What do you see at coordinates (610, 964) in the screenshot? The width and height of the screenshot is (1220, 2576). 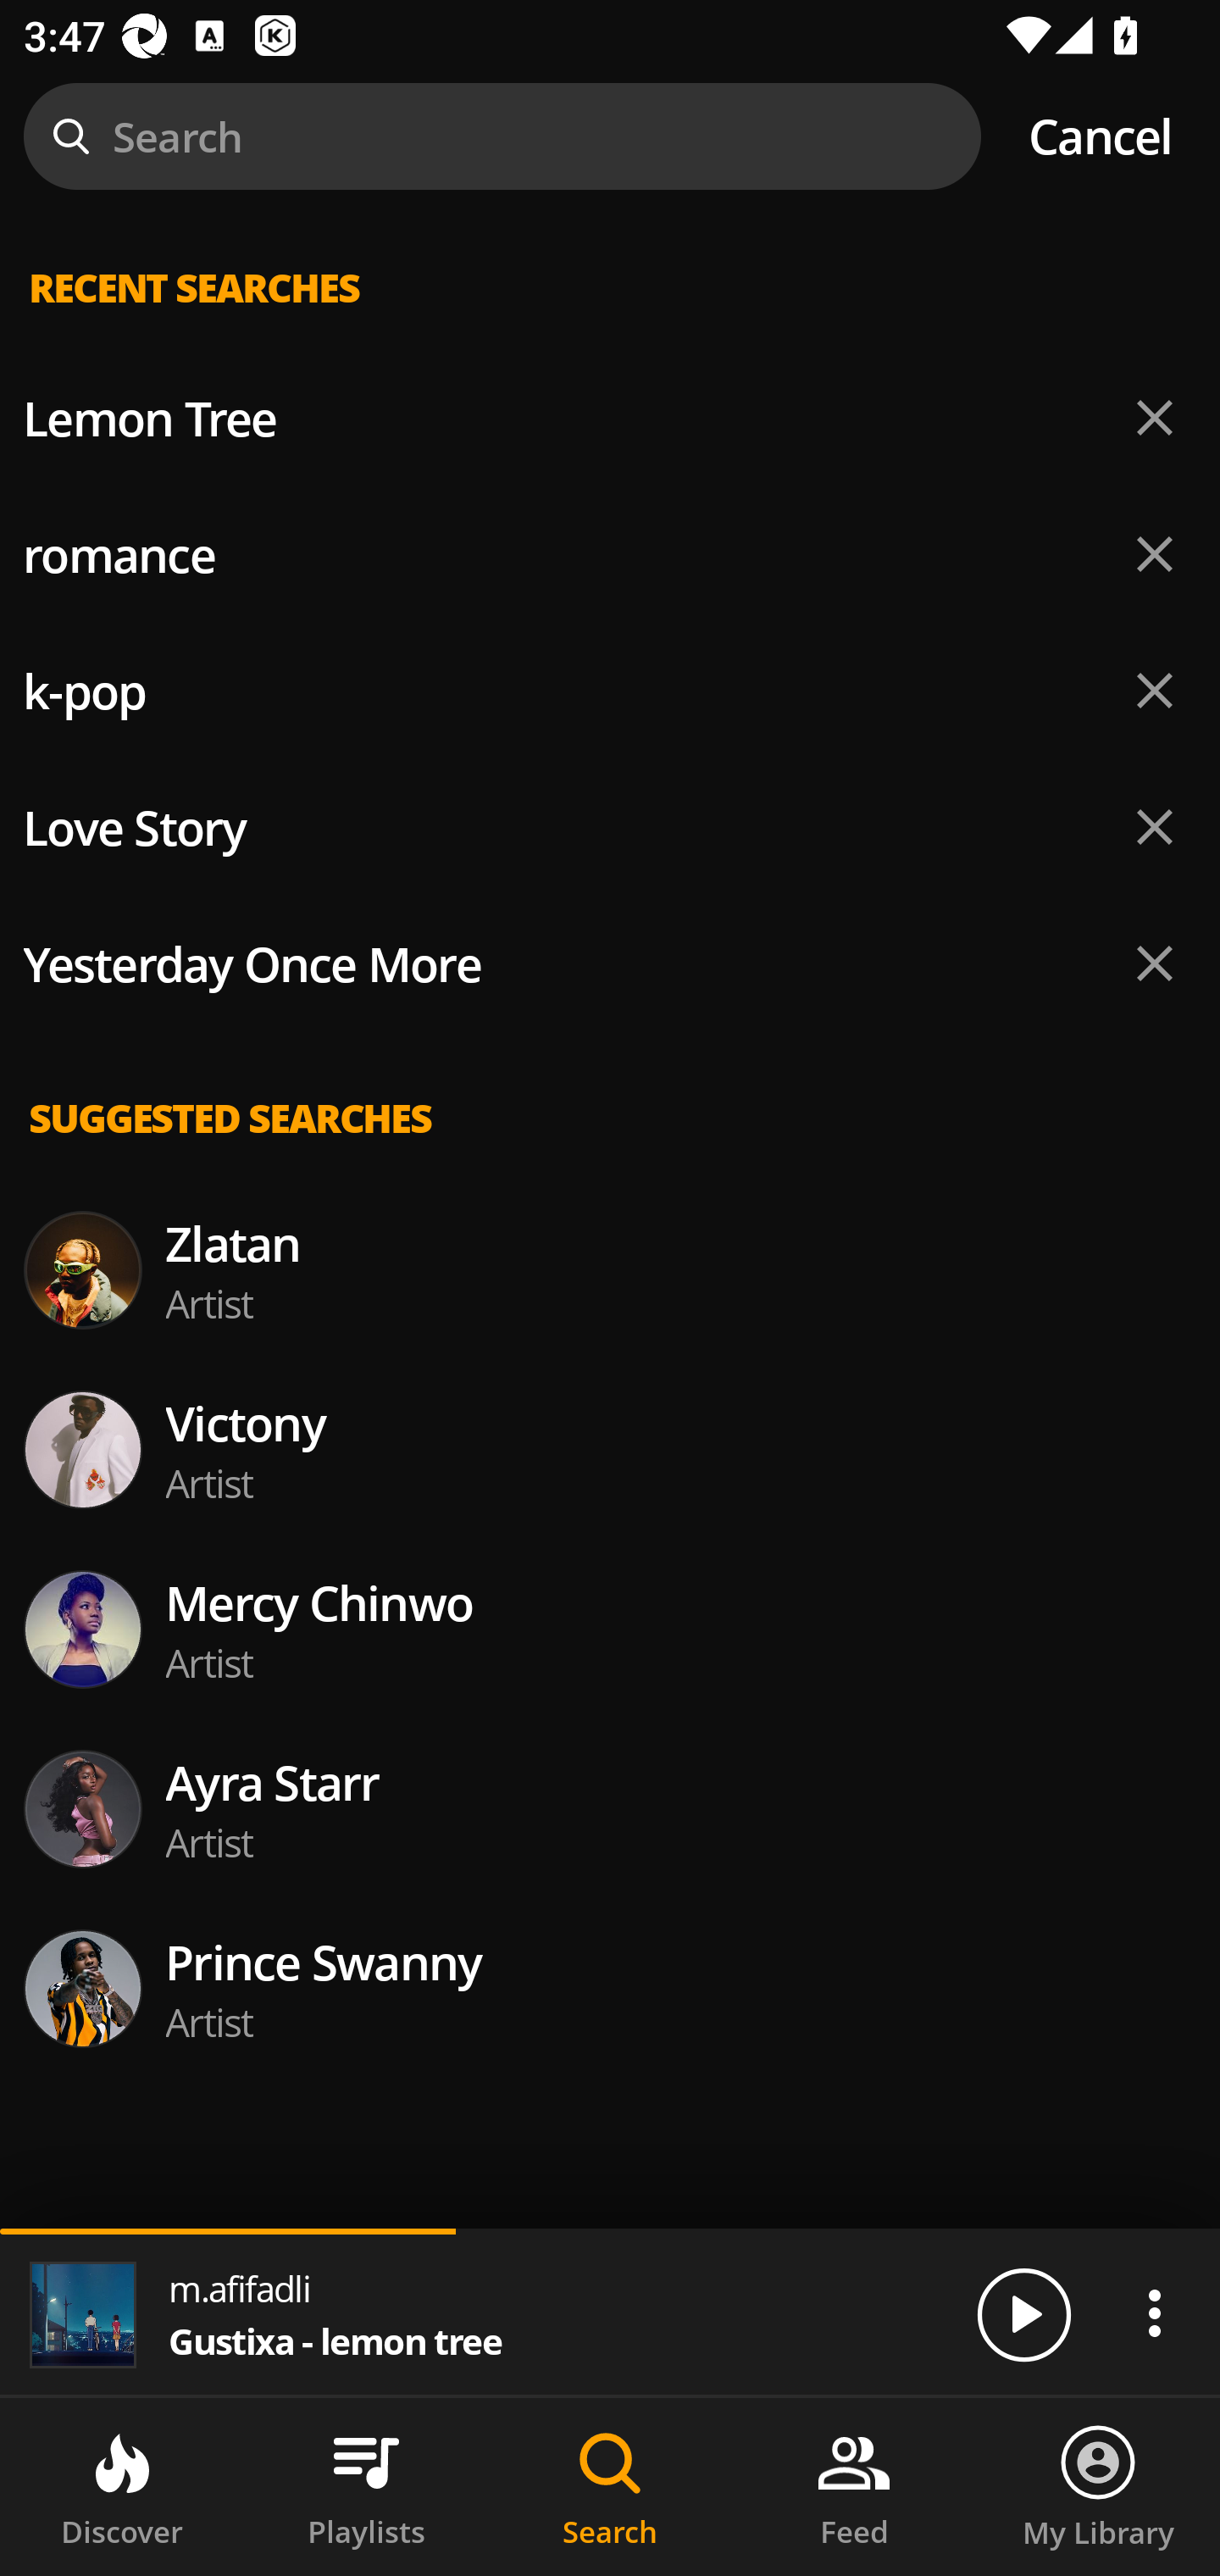 I see `Yesterday Once More Delete` at bounding box center [610, 964].